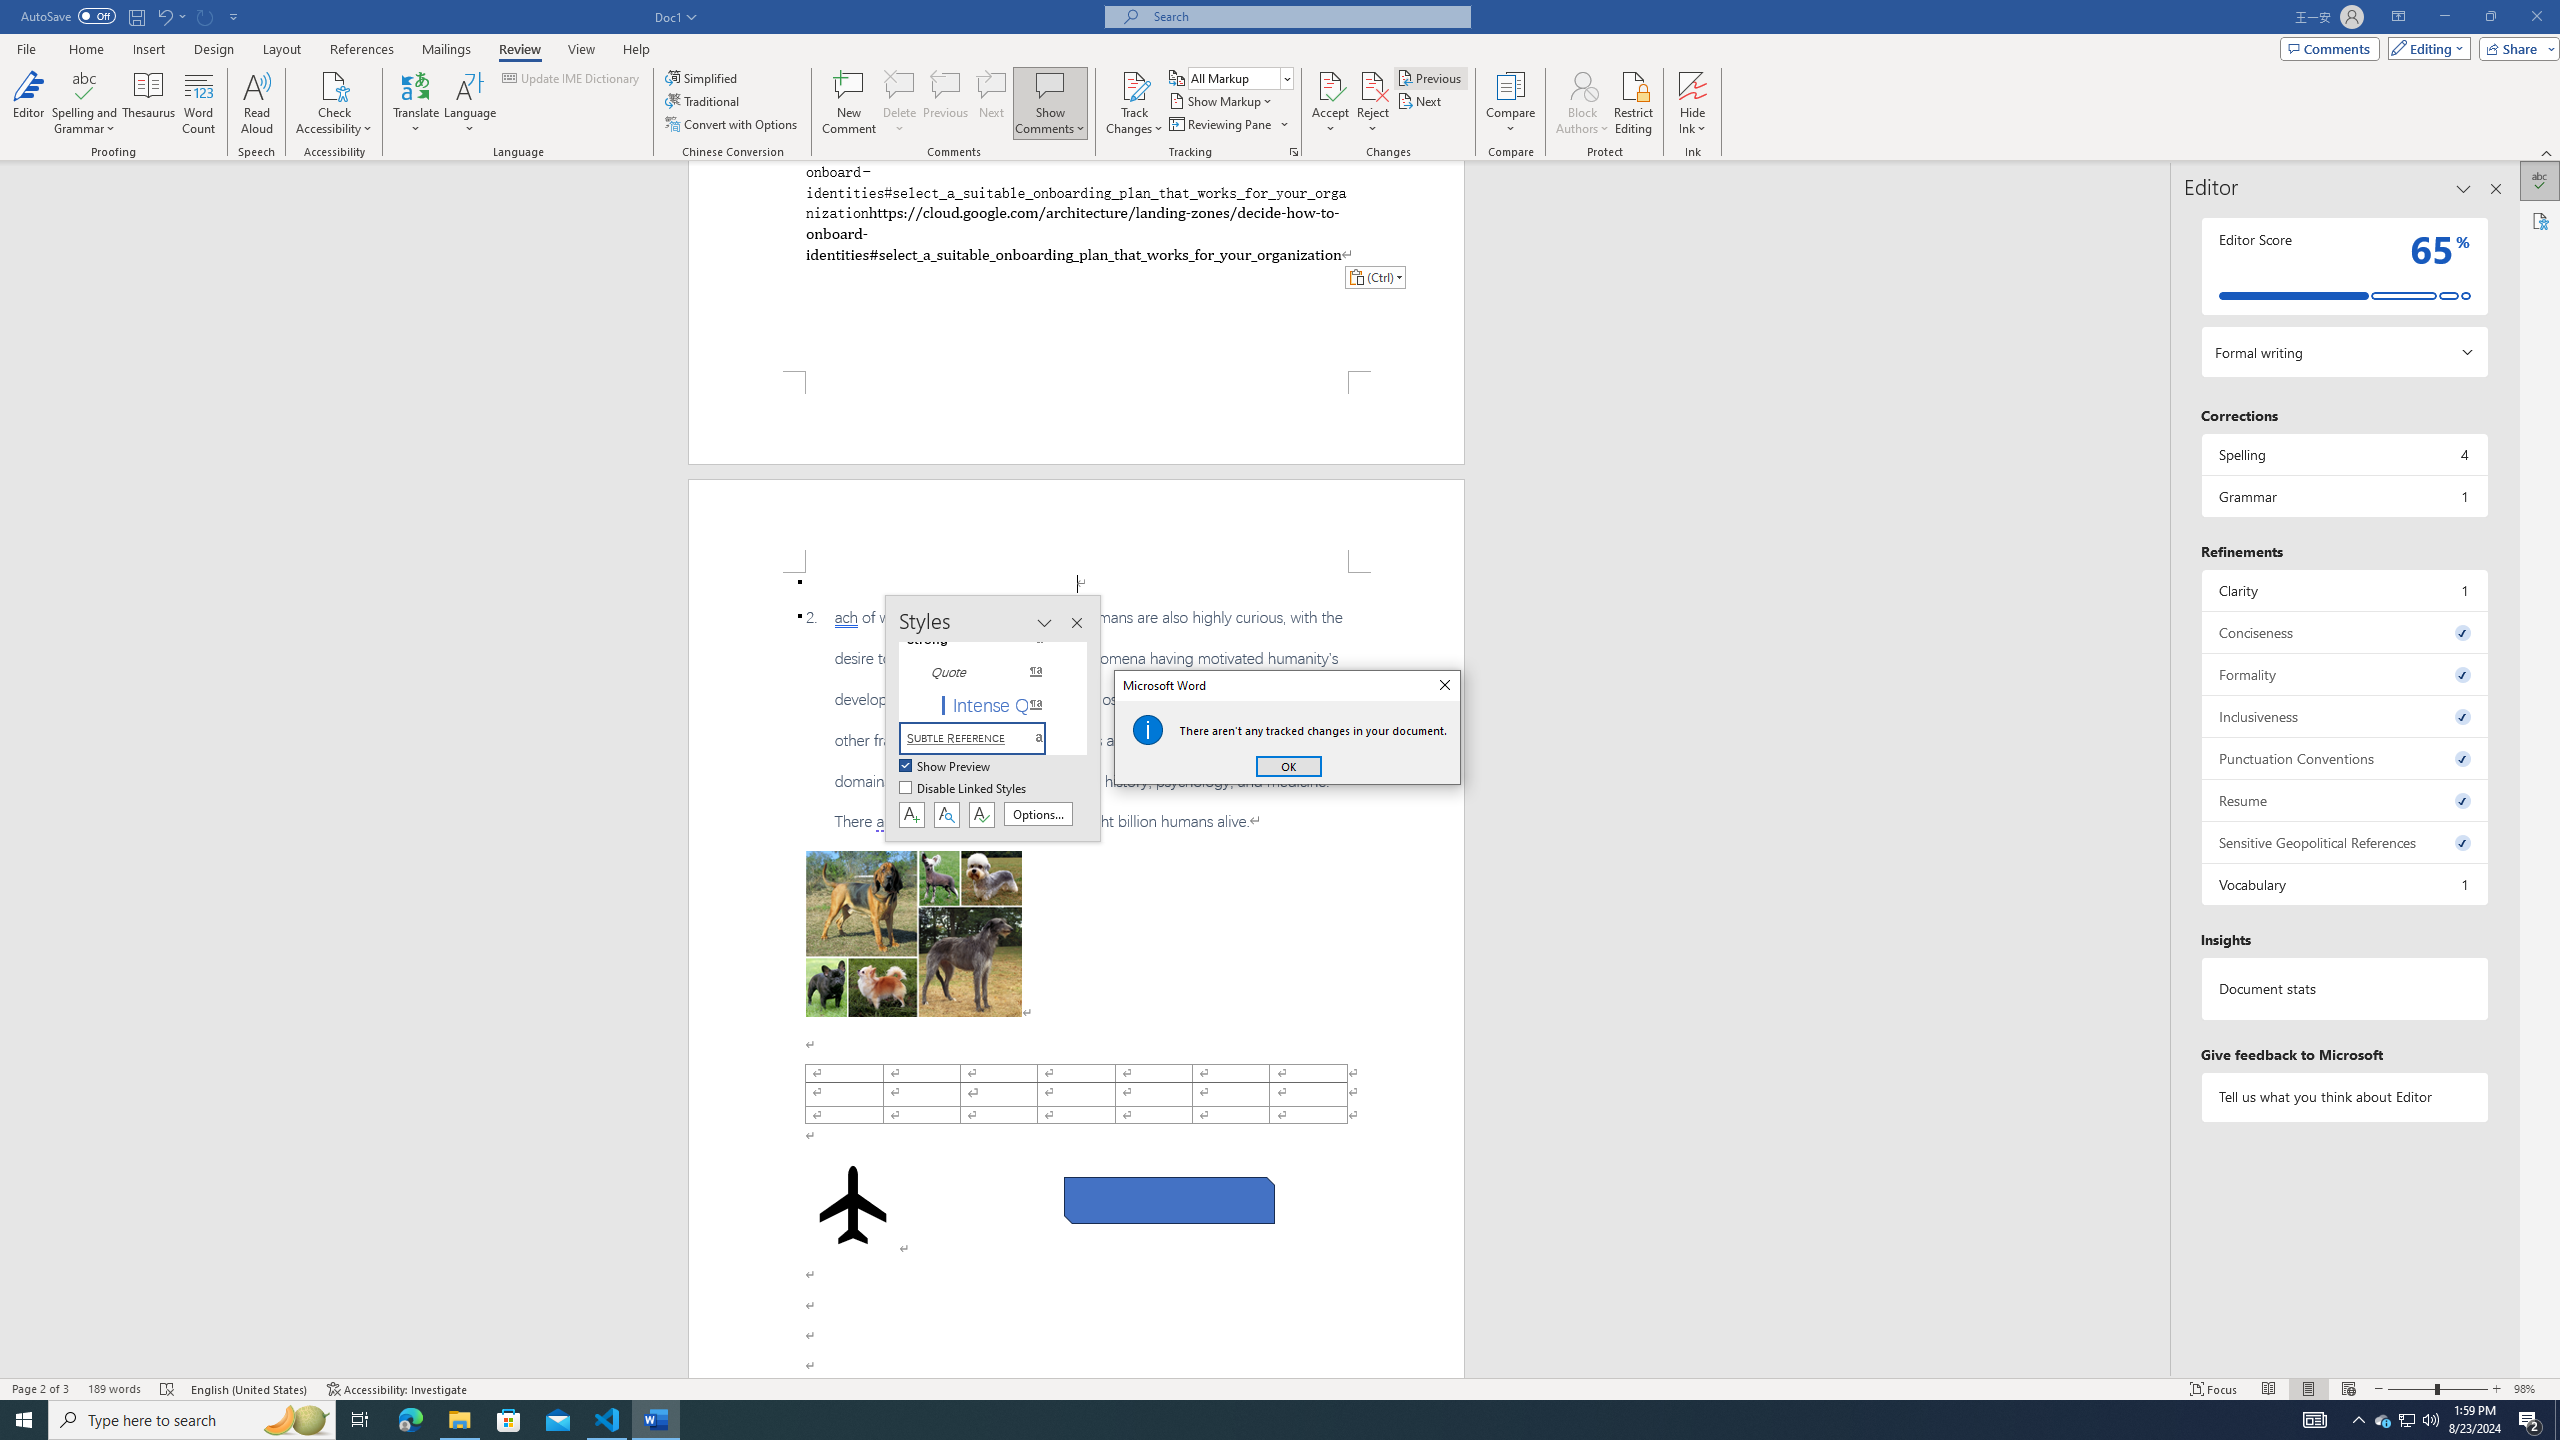  Describe the element at coordinates (509, 1420) in the screenshot. I see `Microsoft Store` at that location.